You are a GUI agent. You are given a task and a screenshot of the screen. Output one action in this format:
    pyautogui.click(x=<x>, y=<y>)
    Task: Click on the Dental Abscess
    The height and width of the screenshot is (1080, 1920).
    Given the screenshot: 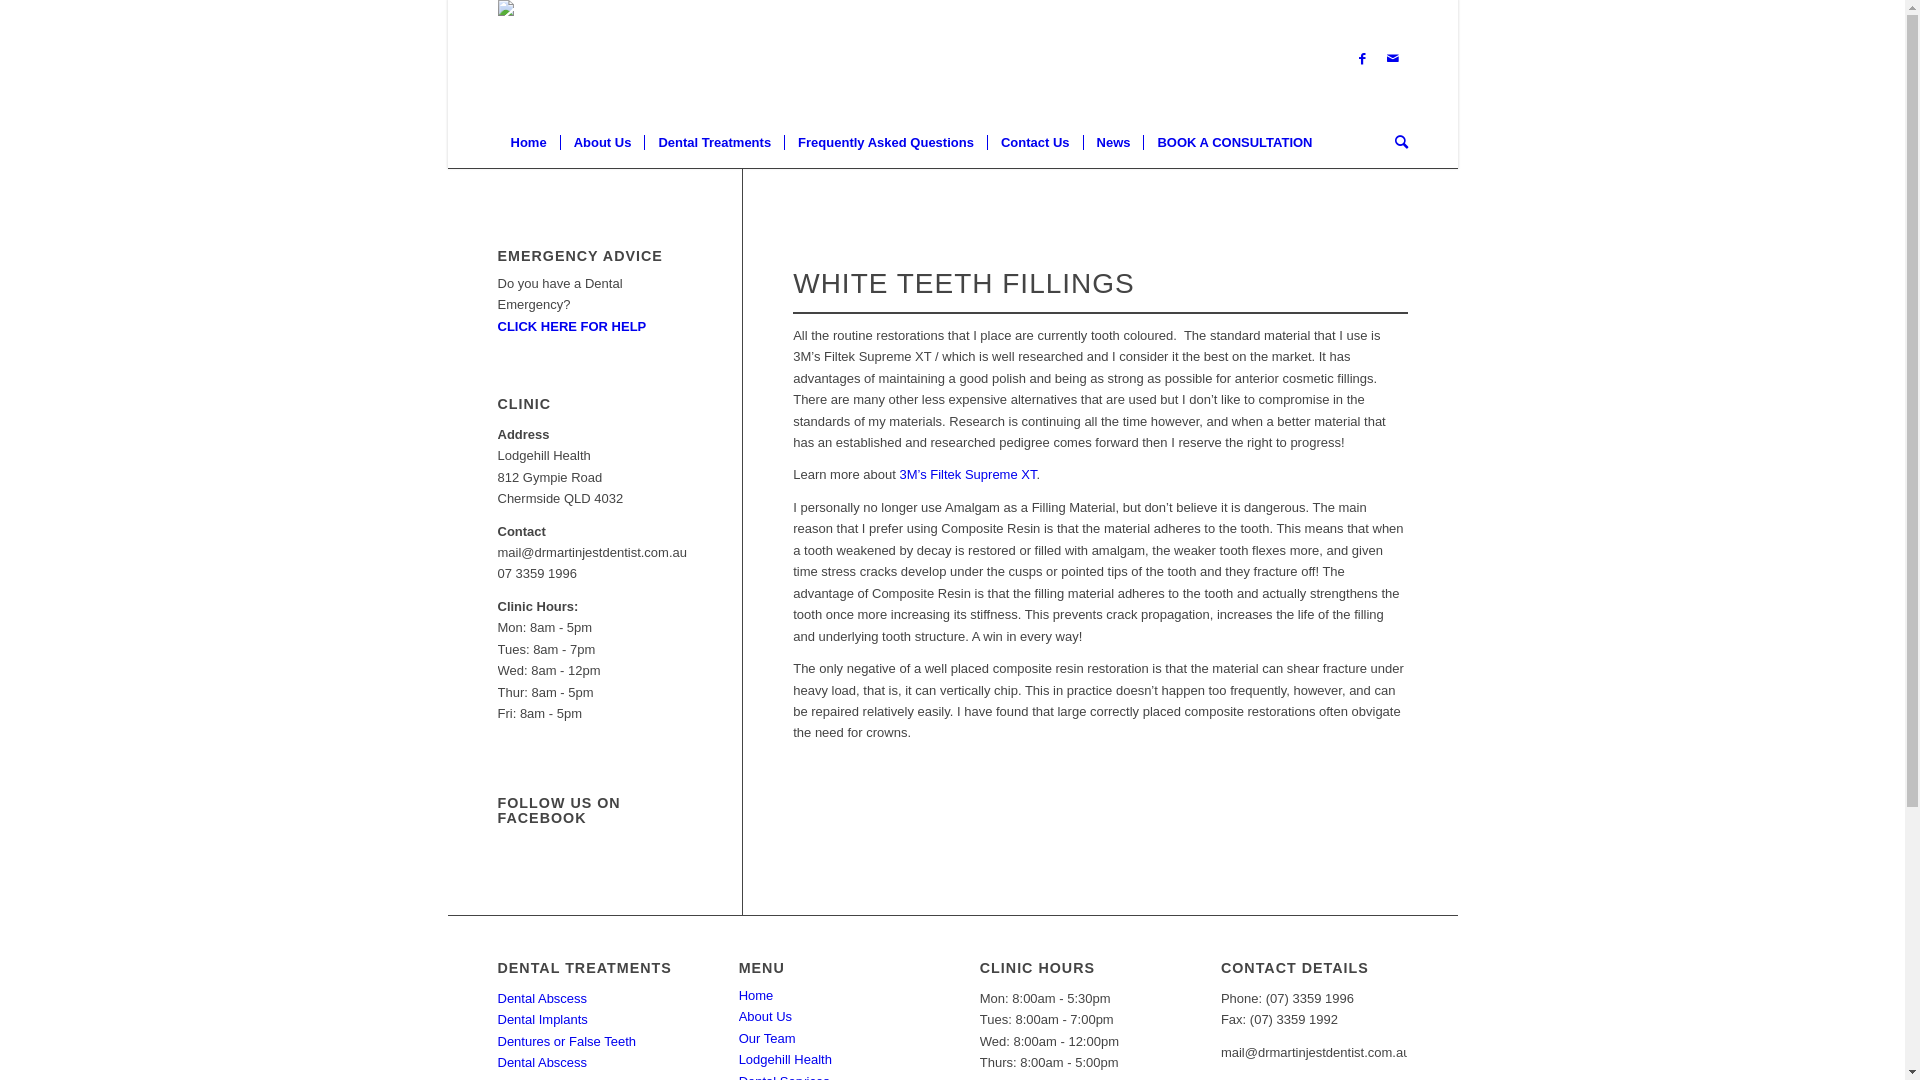 What is the action you would take?
    pyautogui.click(x=543, y=998)
    